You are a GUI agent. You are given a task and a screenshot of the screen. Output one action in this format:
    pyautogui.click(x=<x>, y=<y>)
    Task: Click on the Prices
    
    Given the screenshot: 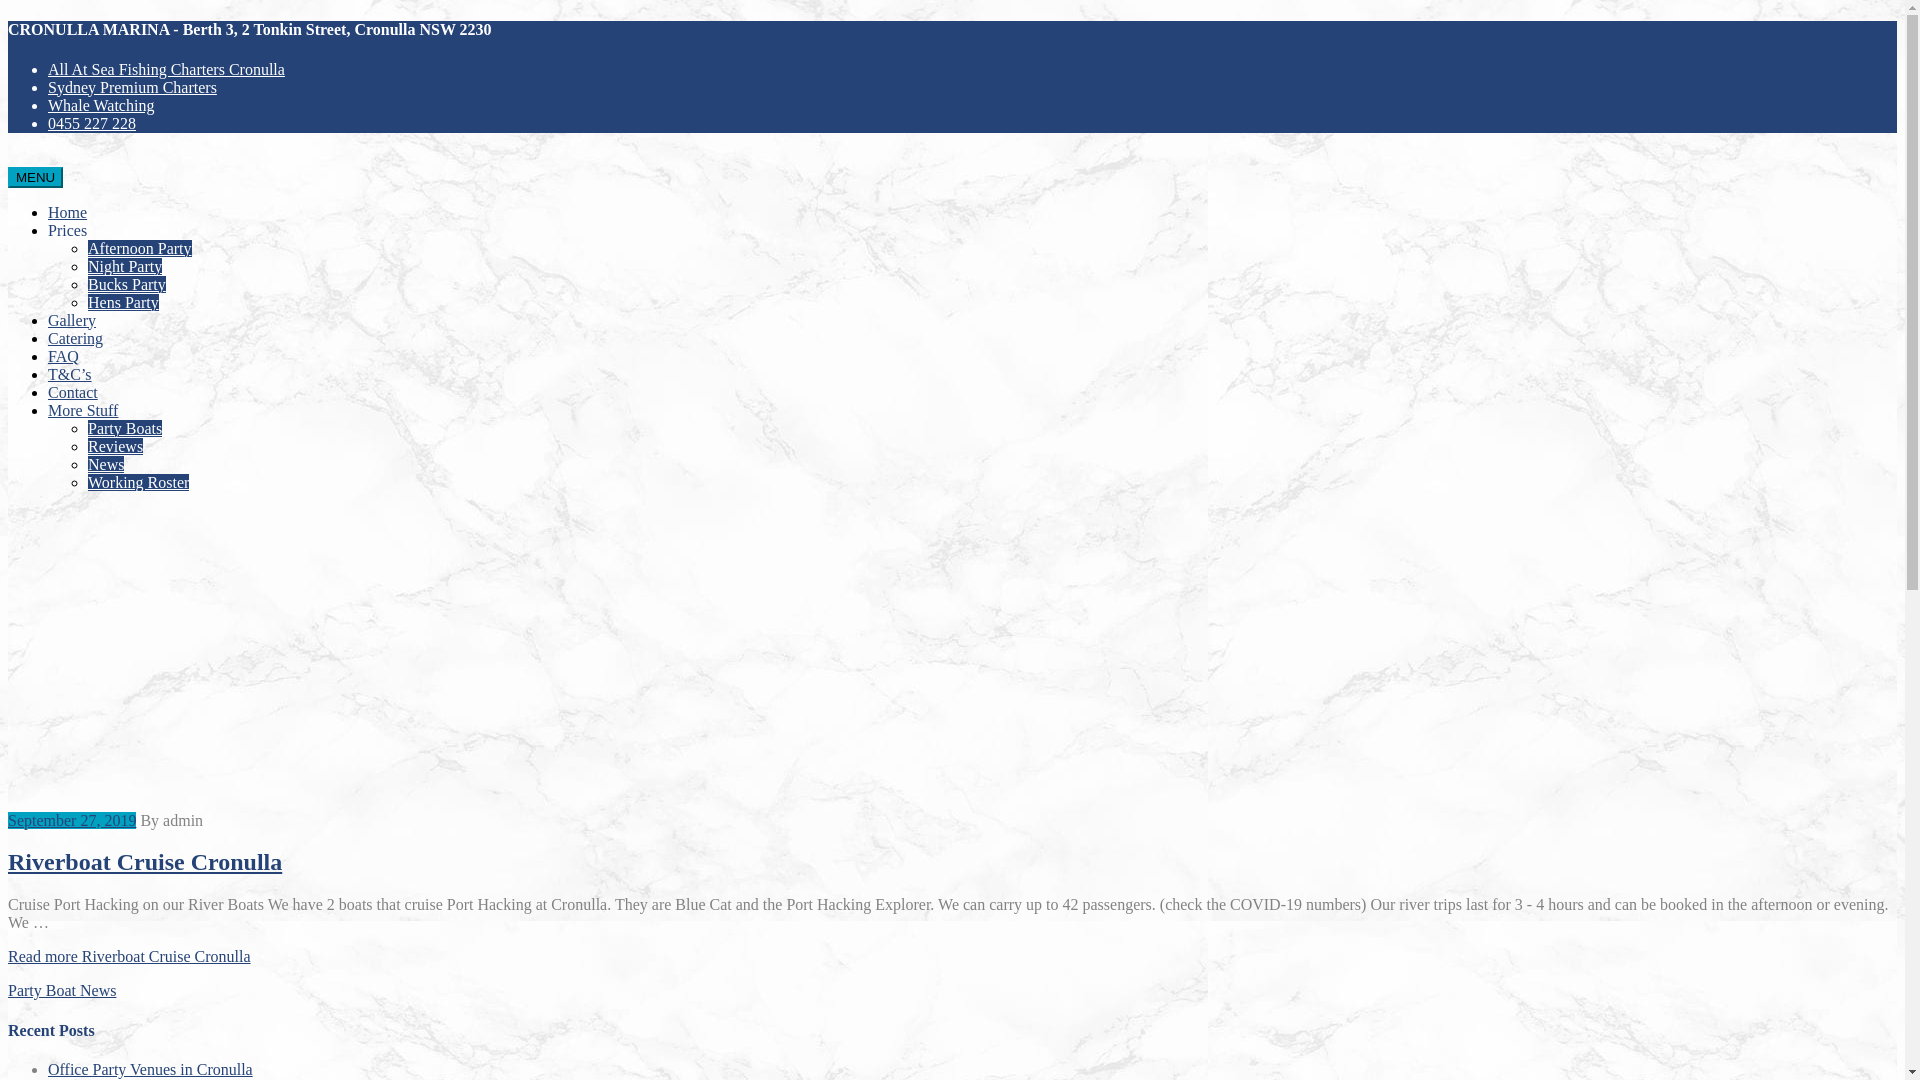 What is the action you would take?
    pyautogui.click(x=68, y=230)
    